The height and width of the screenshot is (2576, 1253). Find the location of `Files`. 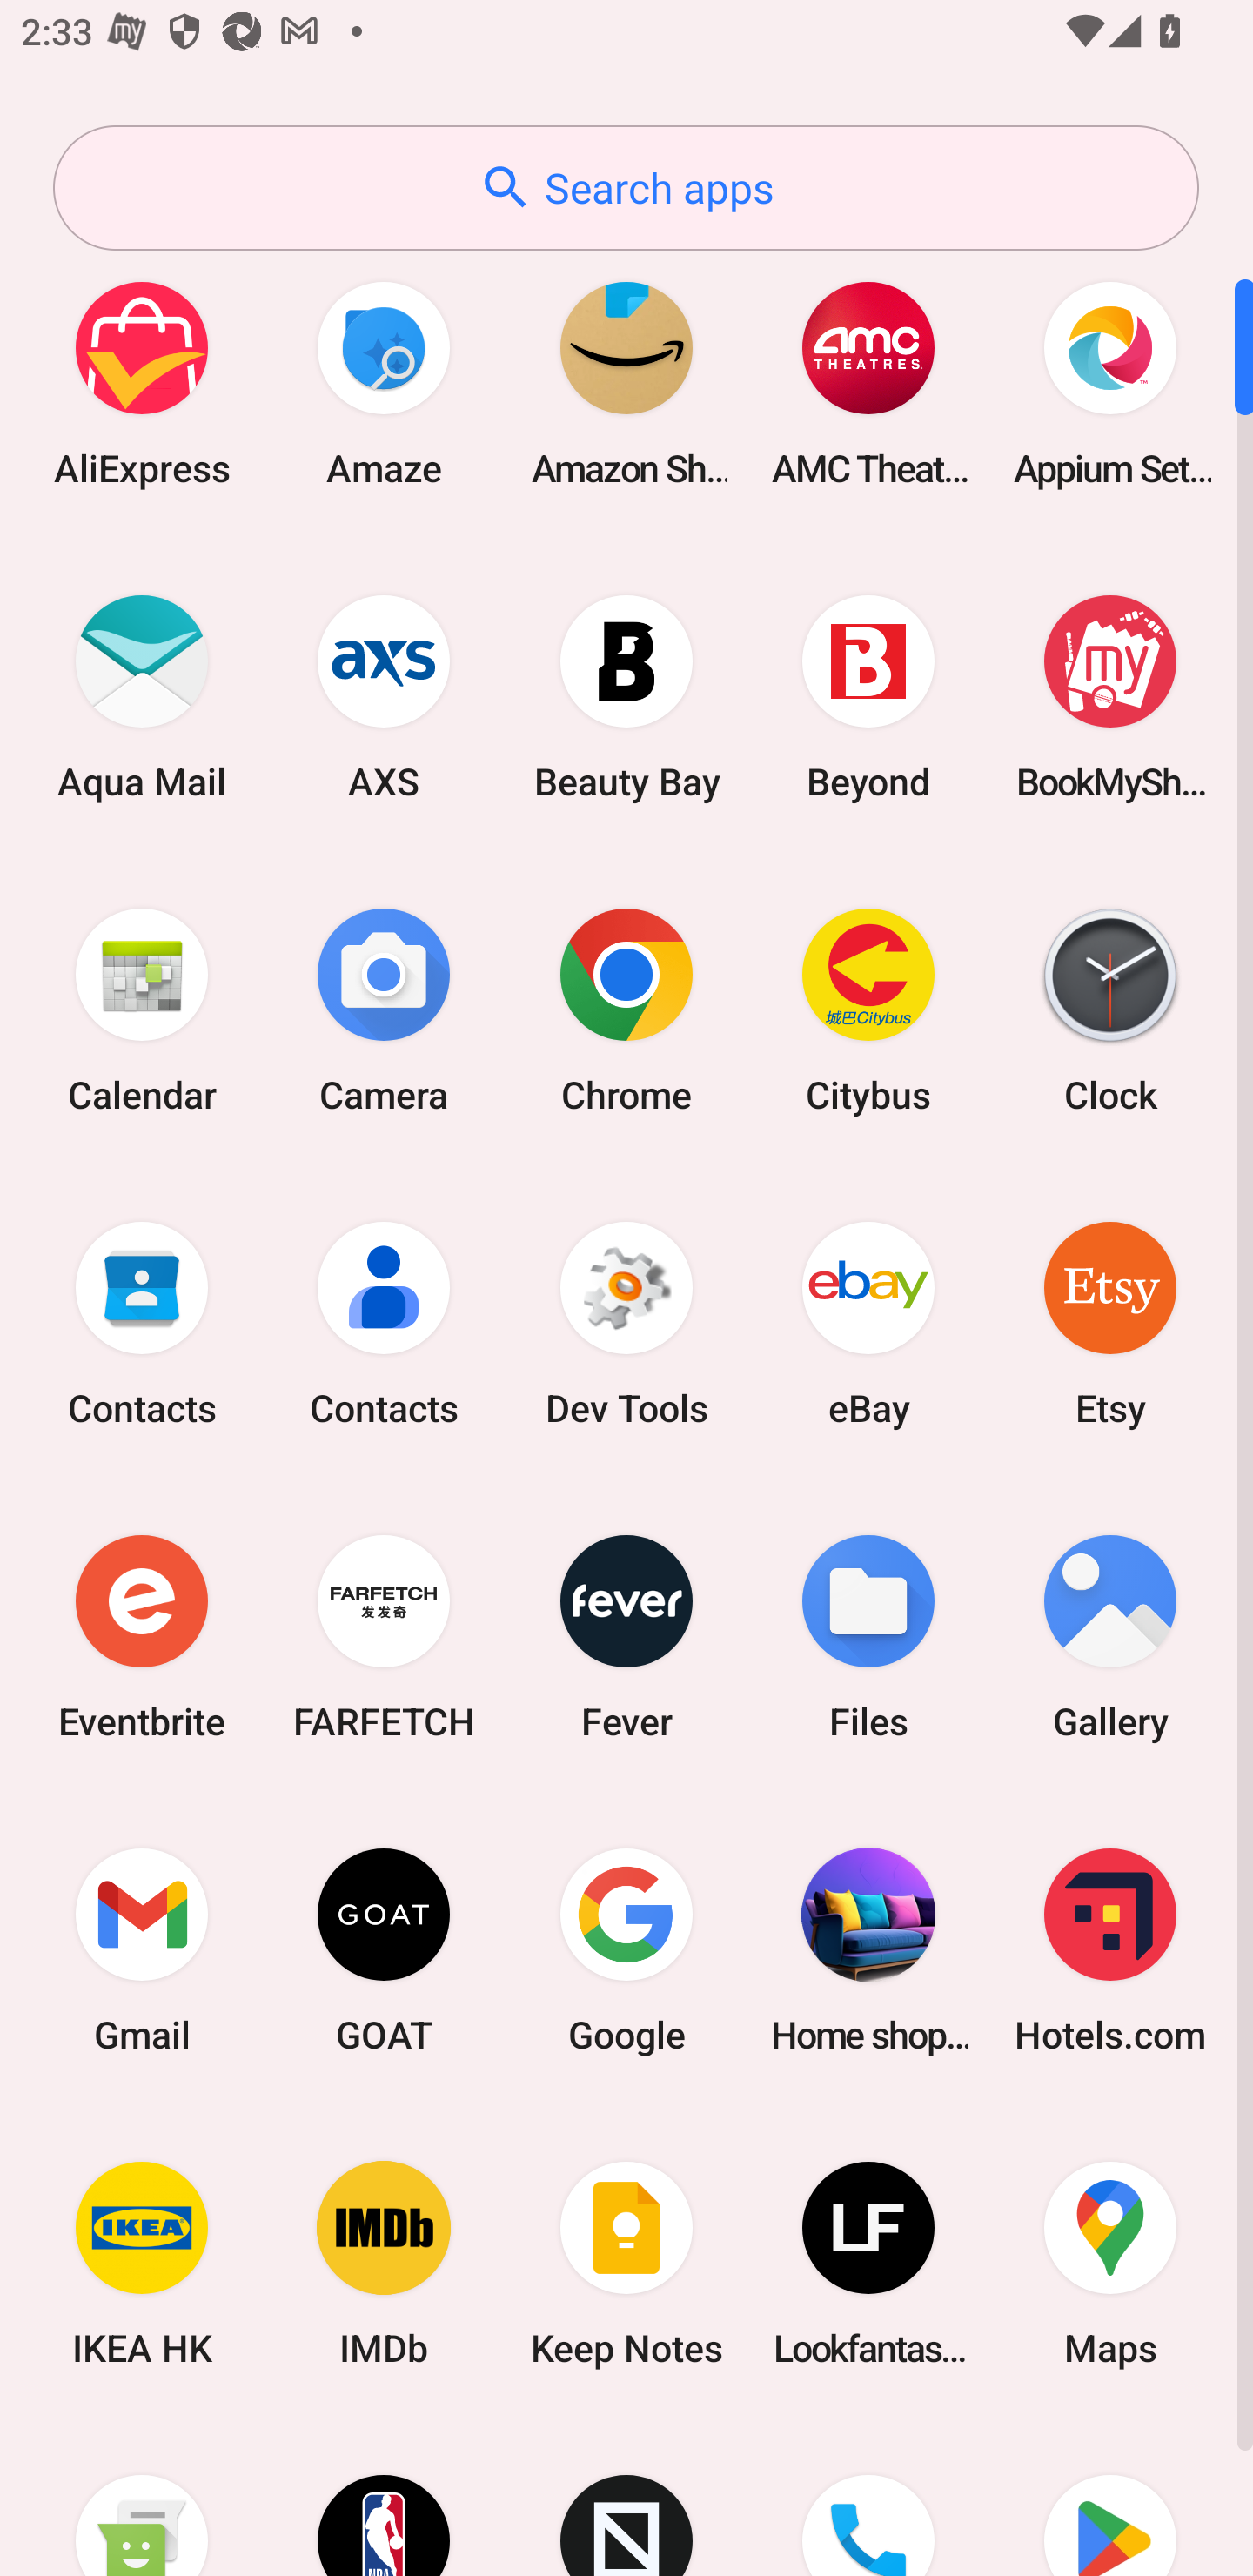

Files is located at coordinates (868, 1636).